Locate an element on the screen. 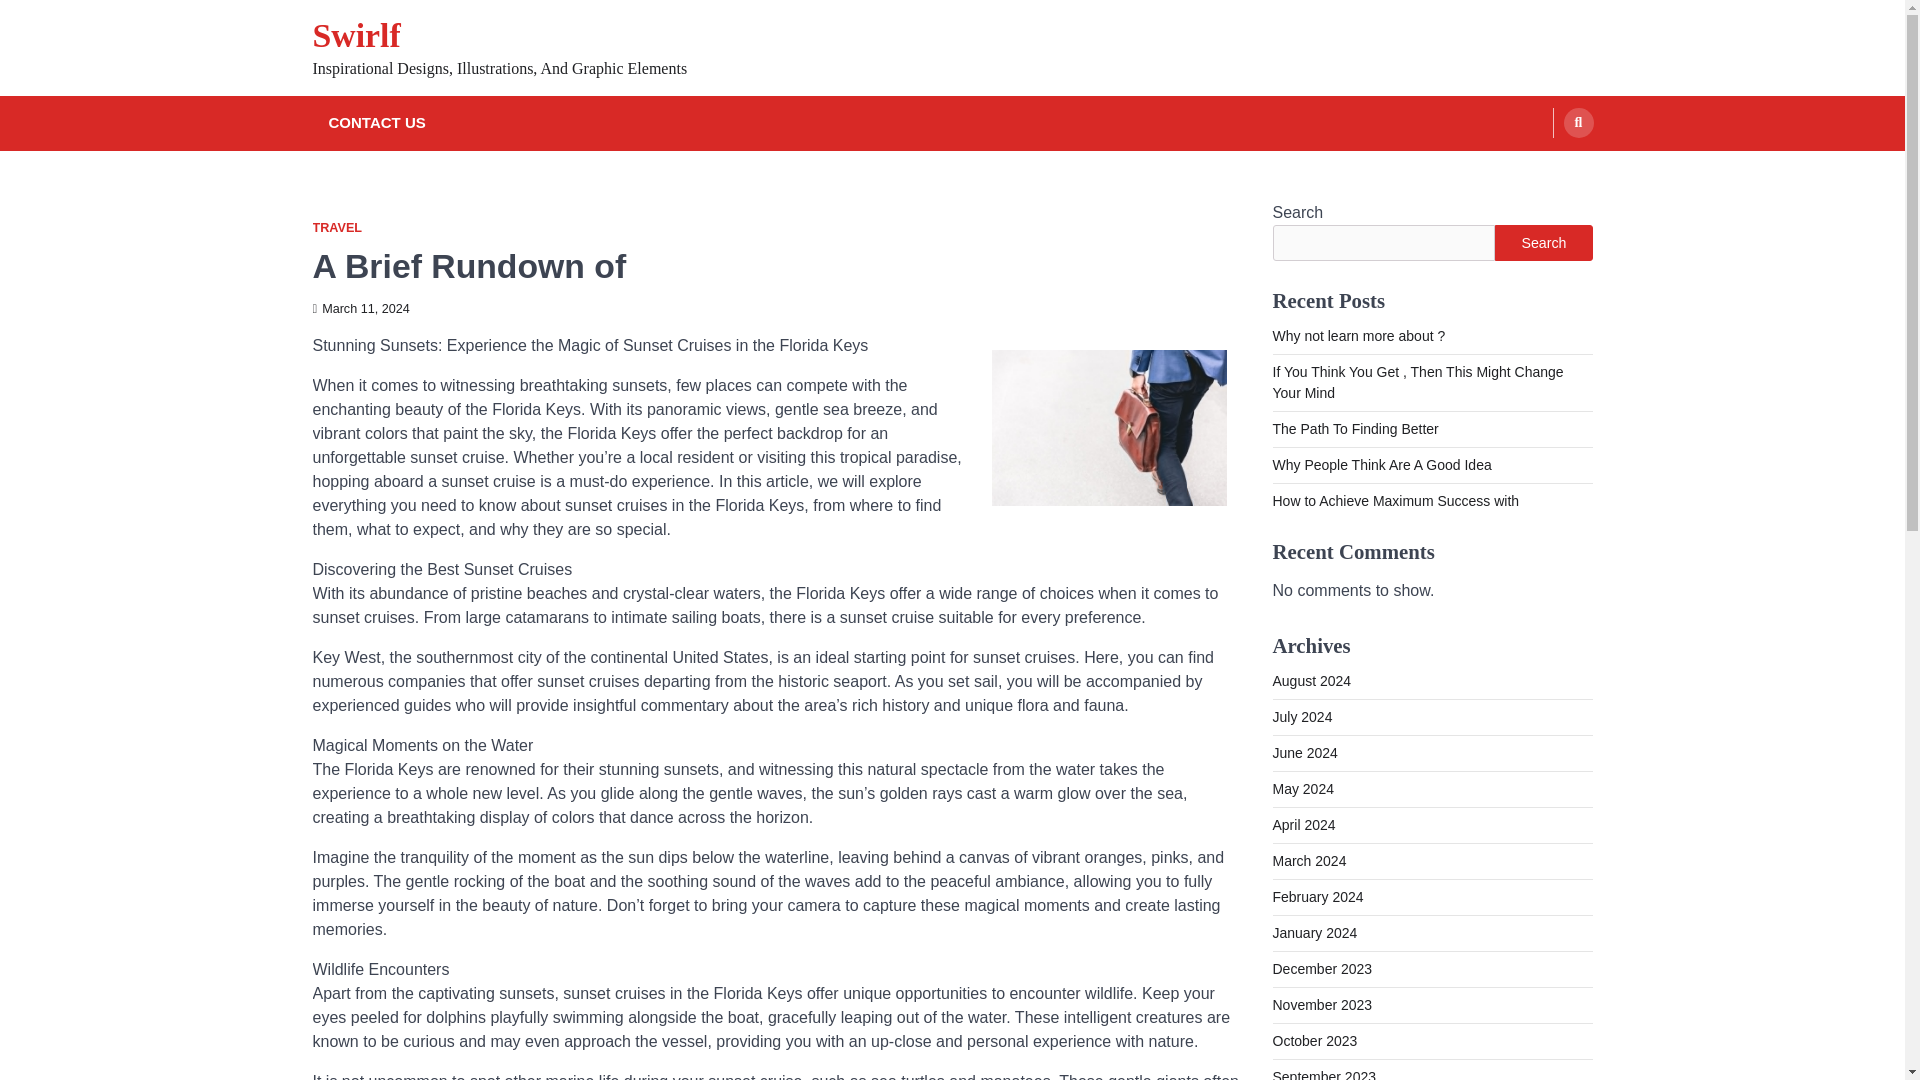 The width and height of the screenshot is (1920, 1080). May 2024 is located at coordinates (1302, 788).